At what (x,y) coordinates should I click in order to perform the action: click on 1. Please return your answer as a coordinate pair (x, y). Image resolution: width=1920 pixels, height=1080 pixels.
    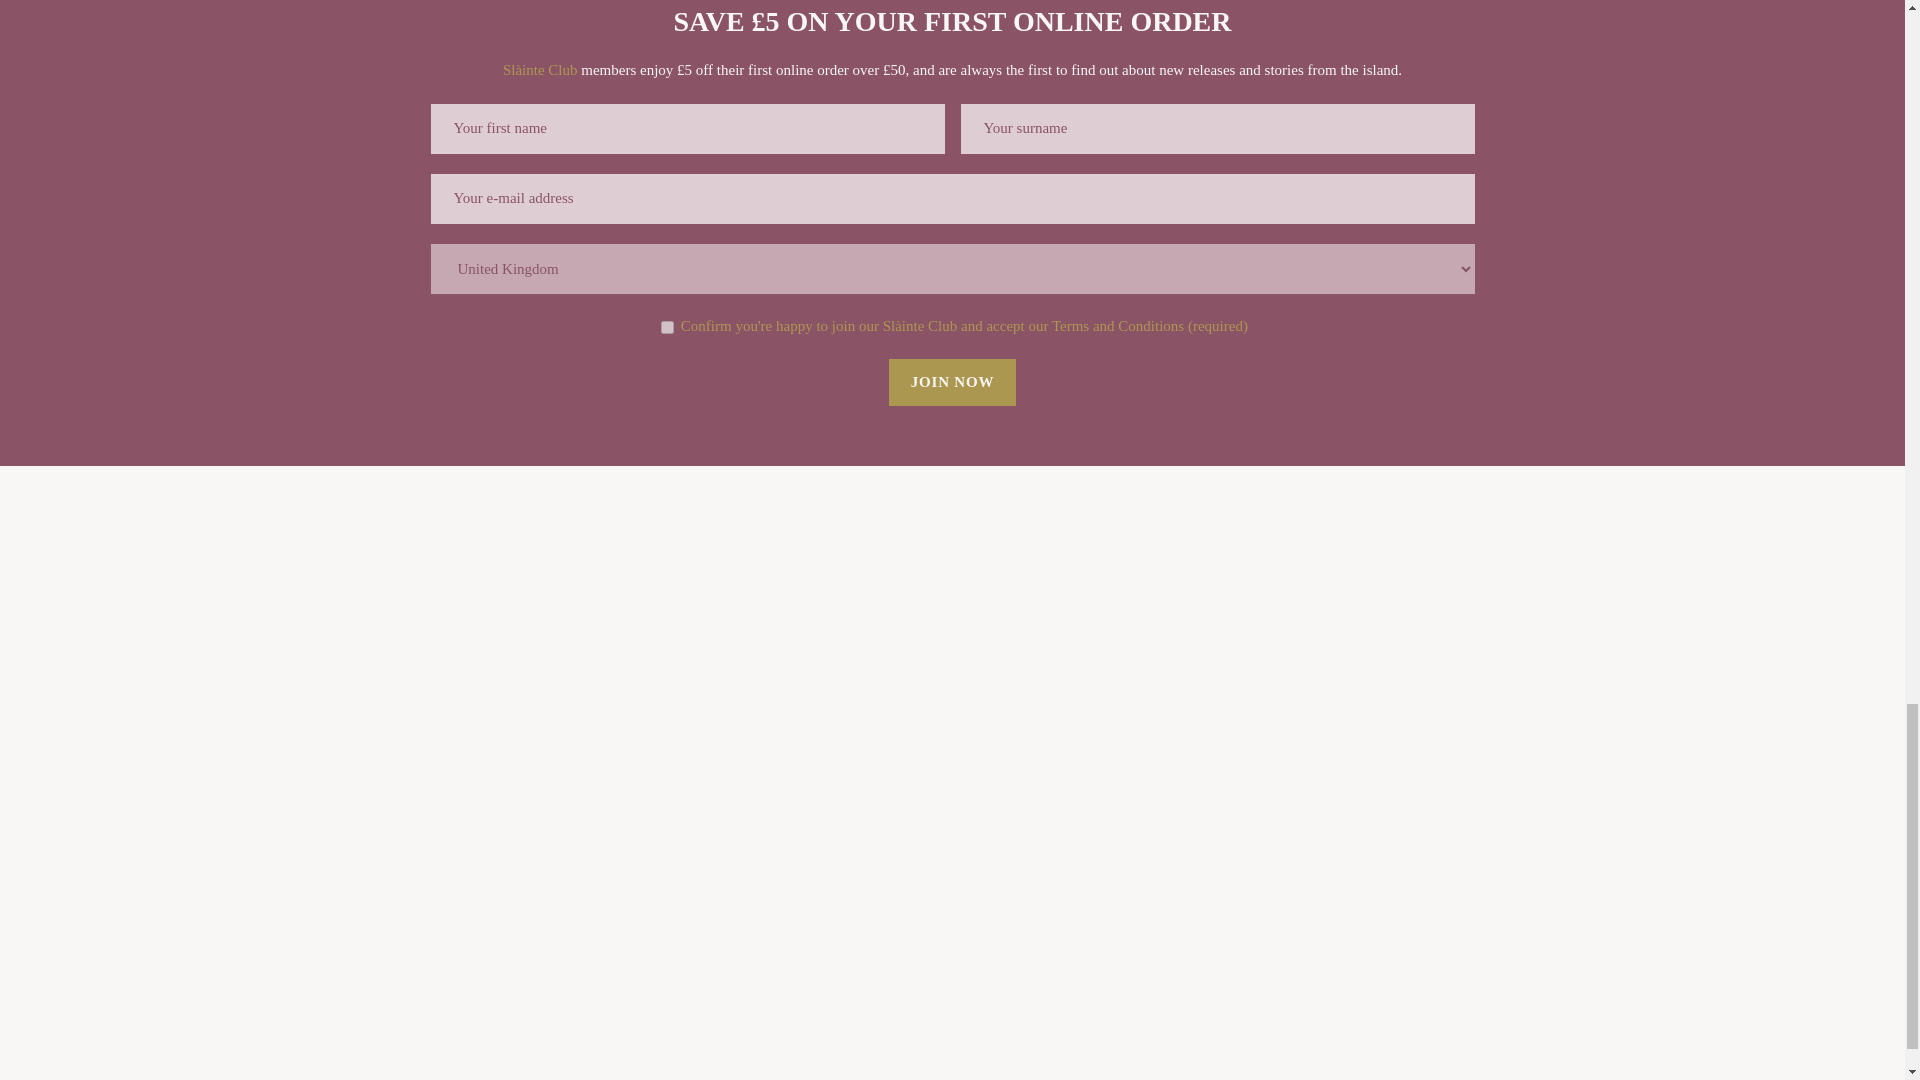
    Looking at the image, I should click on (666, 326).